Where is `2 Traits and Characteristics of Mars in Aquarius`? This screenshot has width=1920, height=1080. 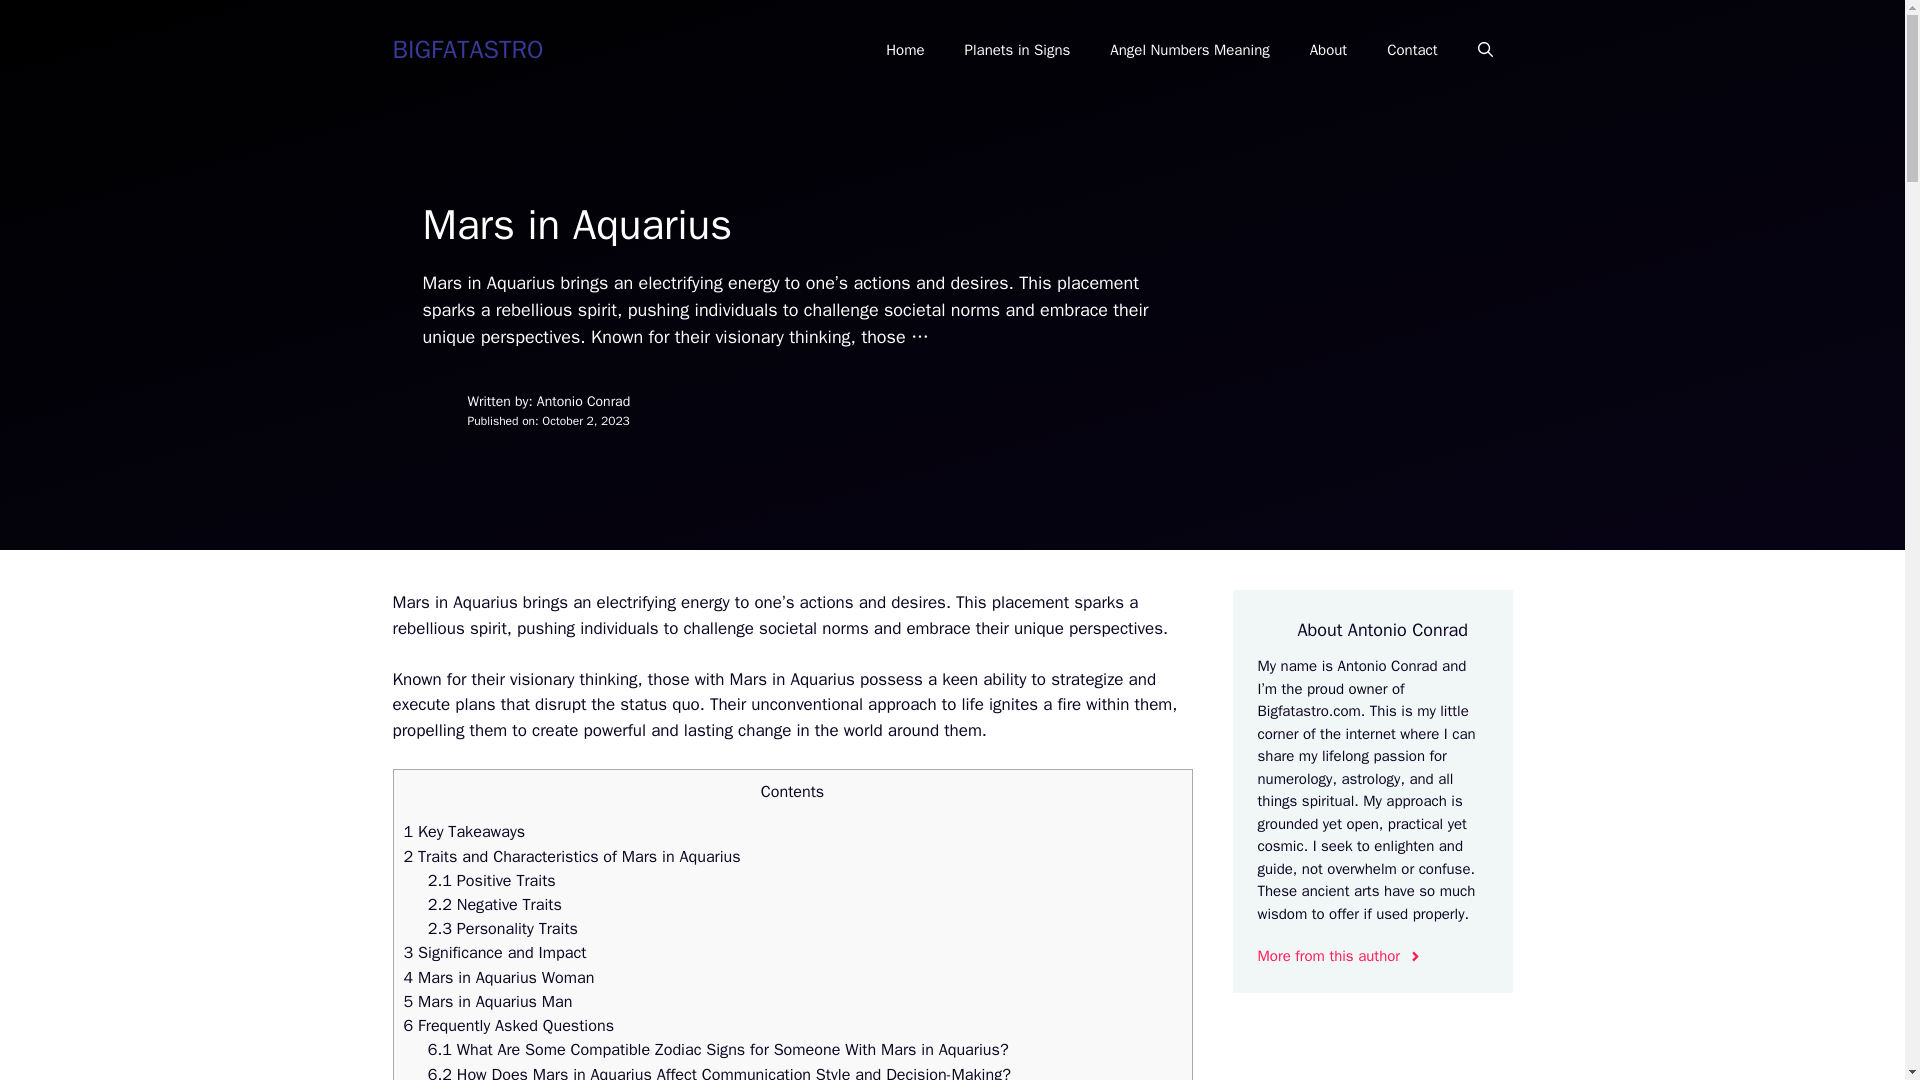
2 Traits and Characteristics of Mars in Aquarius is located at coordinates (572, 856).